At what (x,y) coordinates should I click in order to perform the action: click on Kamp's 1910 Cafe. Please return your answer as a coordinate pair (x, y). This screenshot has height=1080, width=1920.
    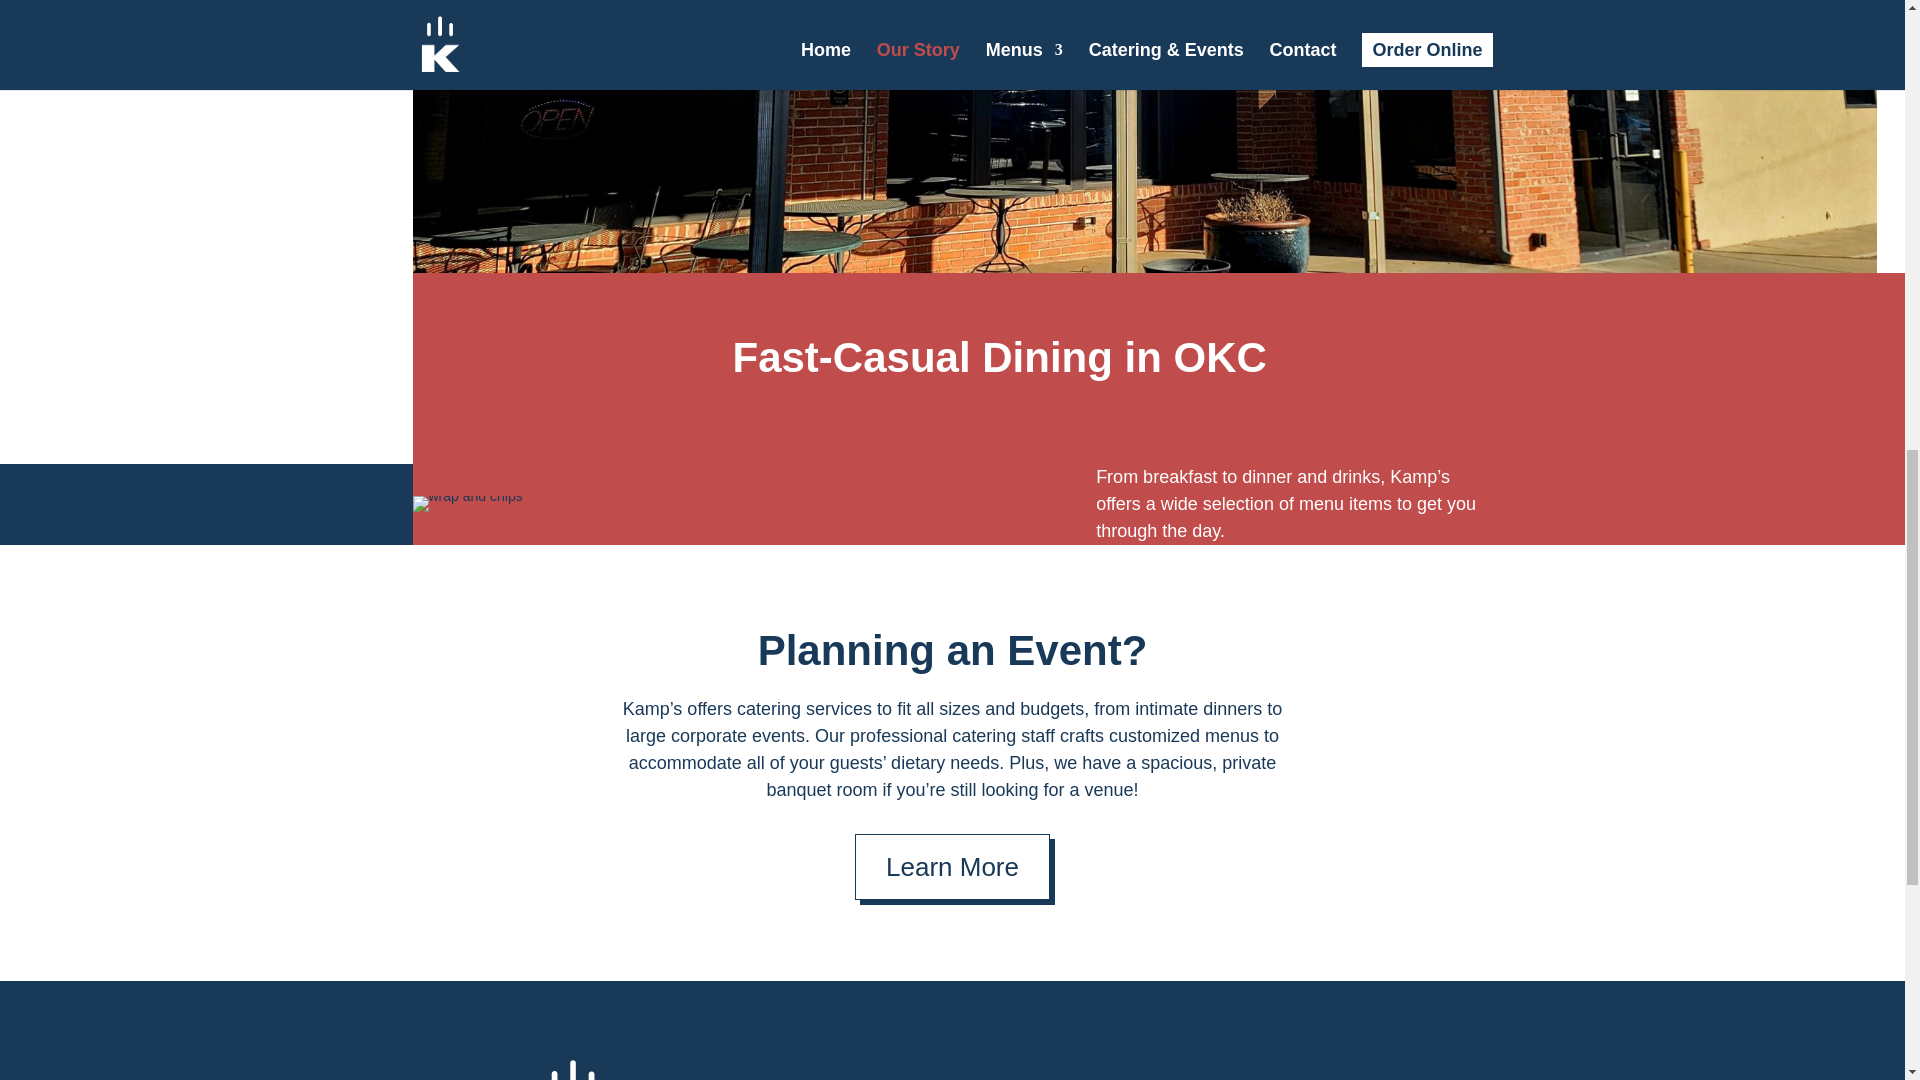
    Looking at the image, I should click on (467, 503).